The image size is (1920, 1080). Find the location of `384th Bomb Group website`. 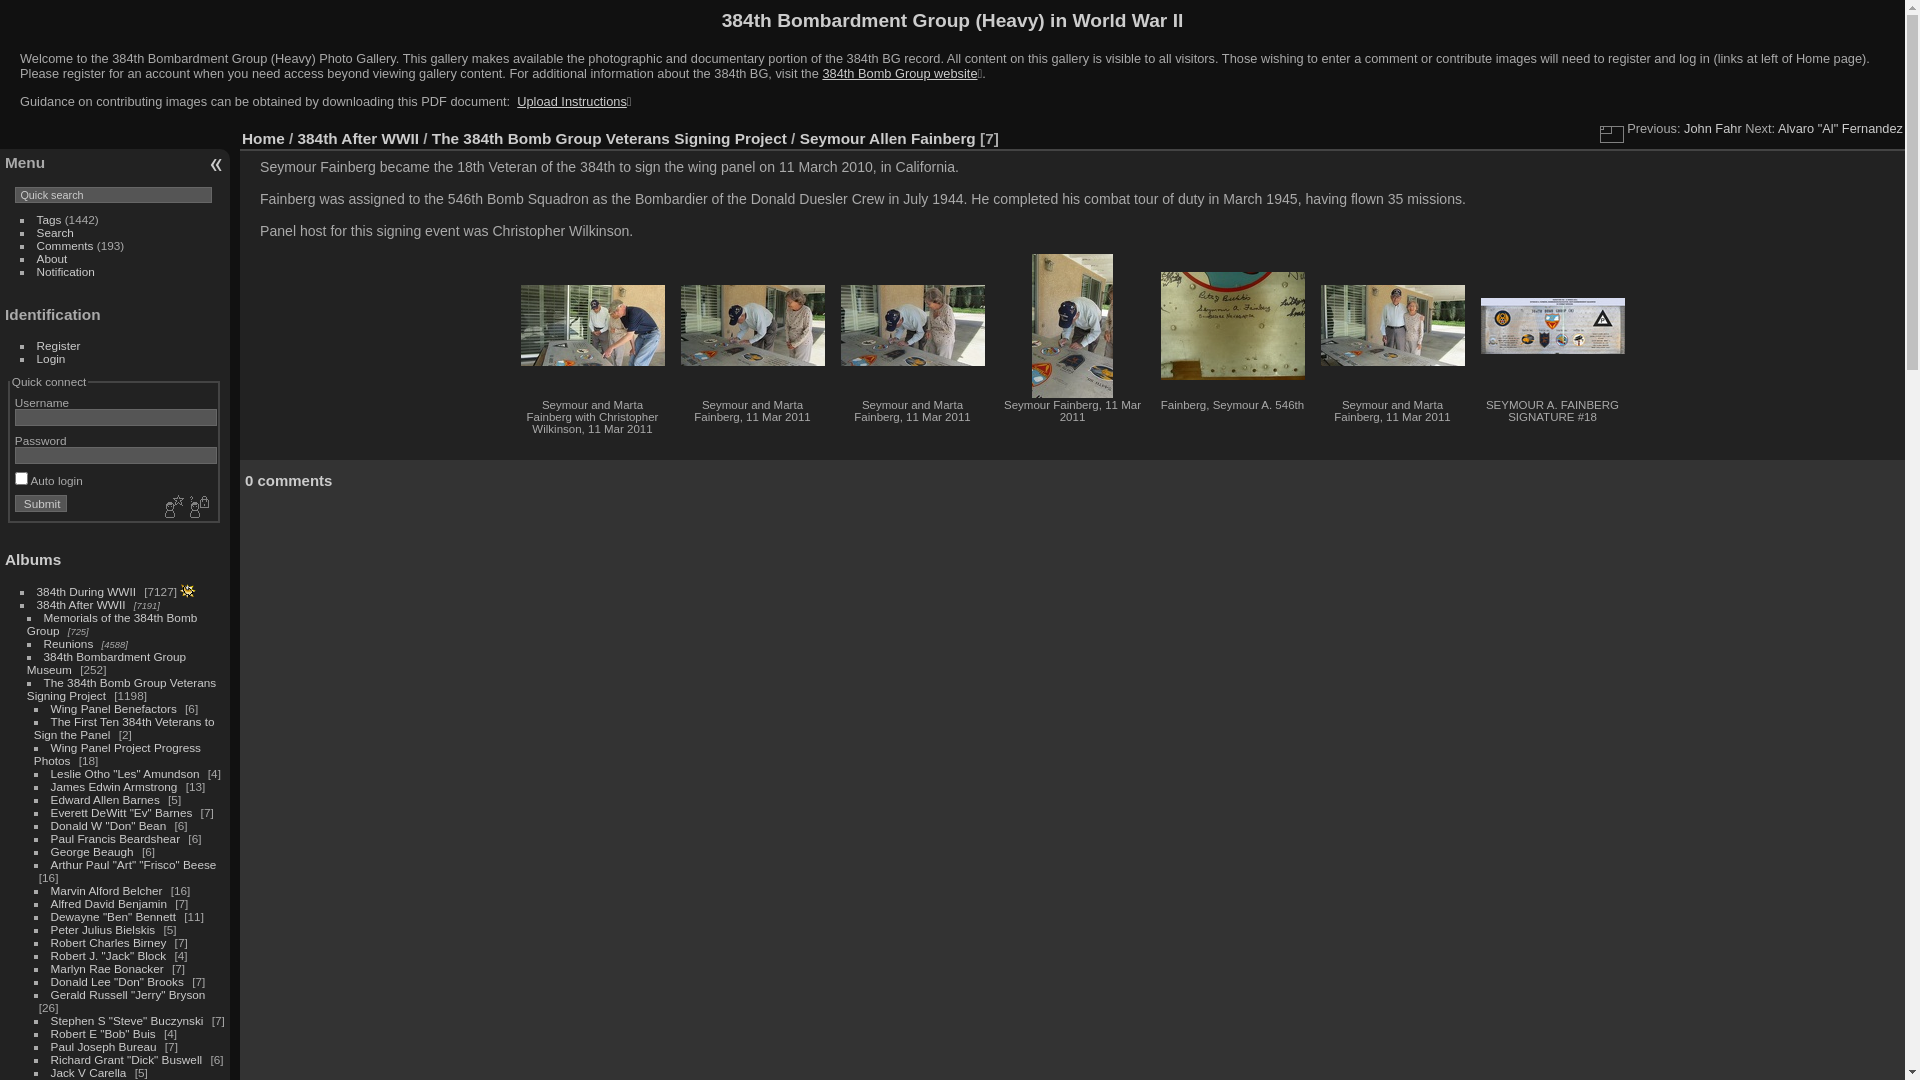

384th Bomb Group website is located at coordinates (900, 74).